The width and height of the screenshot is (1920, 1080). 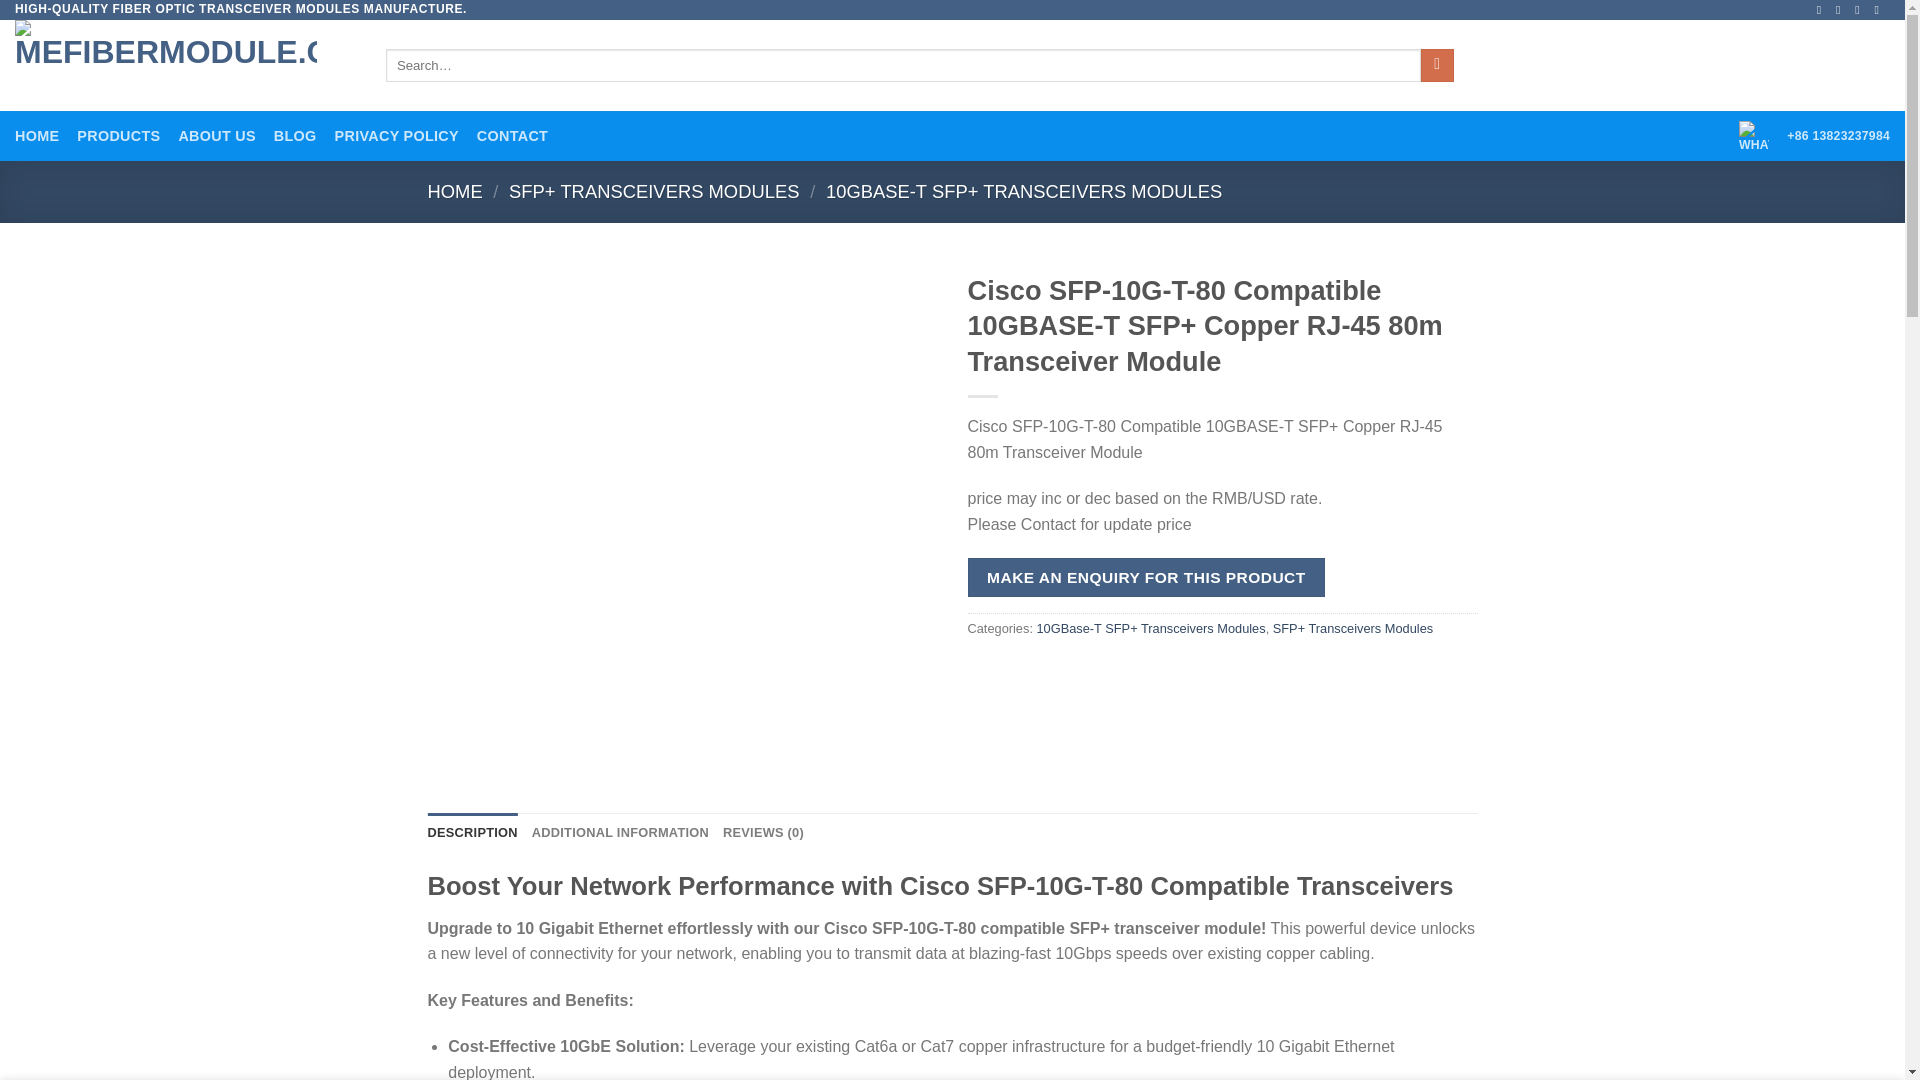 What do you see at coordinates (512, 136) in the screenshot?
I see `CONTACT` at bounding box center [512, 136].